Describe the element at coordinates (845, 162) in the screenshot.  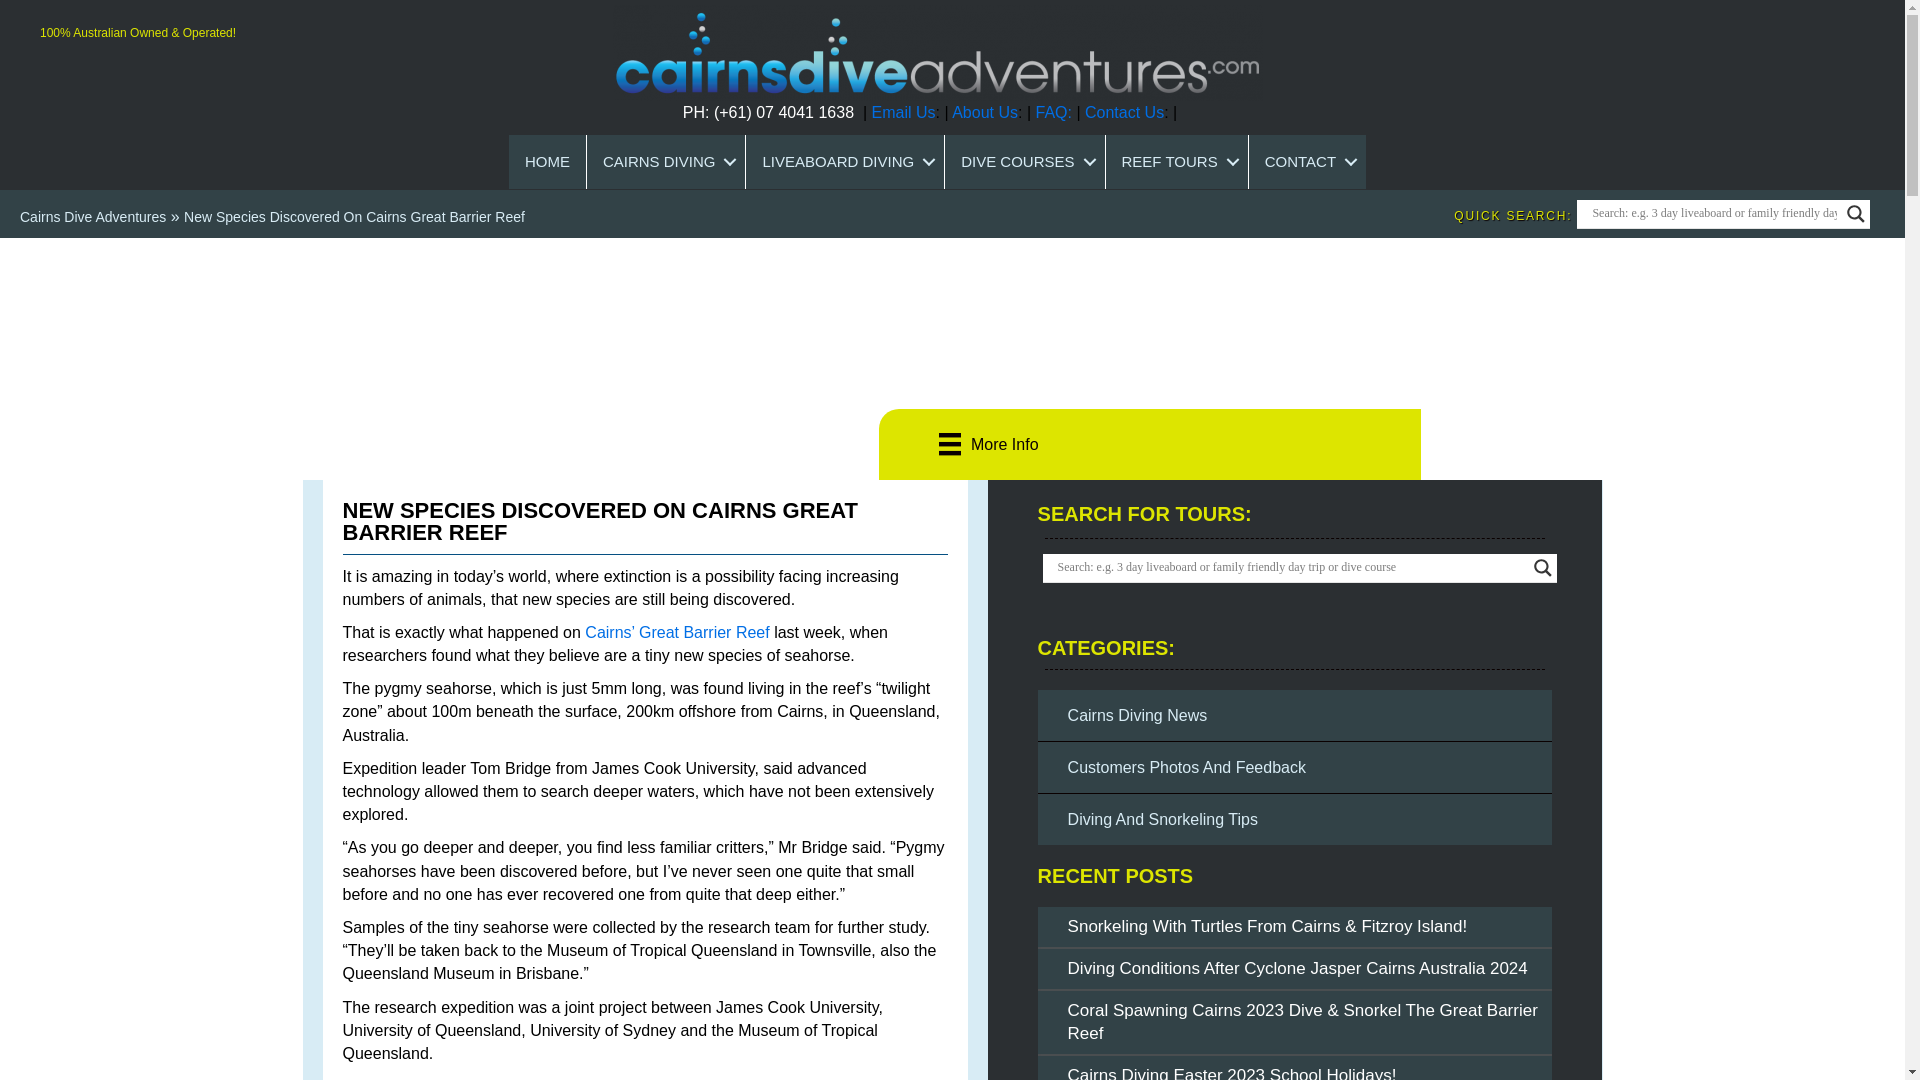
I see `LIVEABOARD DIVING` at that location.